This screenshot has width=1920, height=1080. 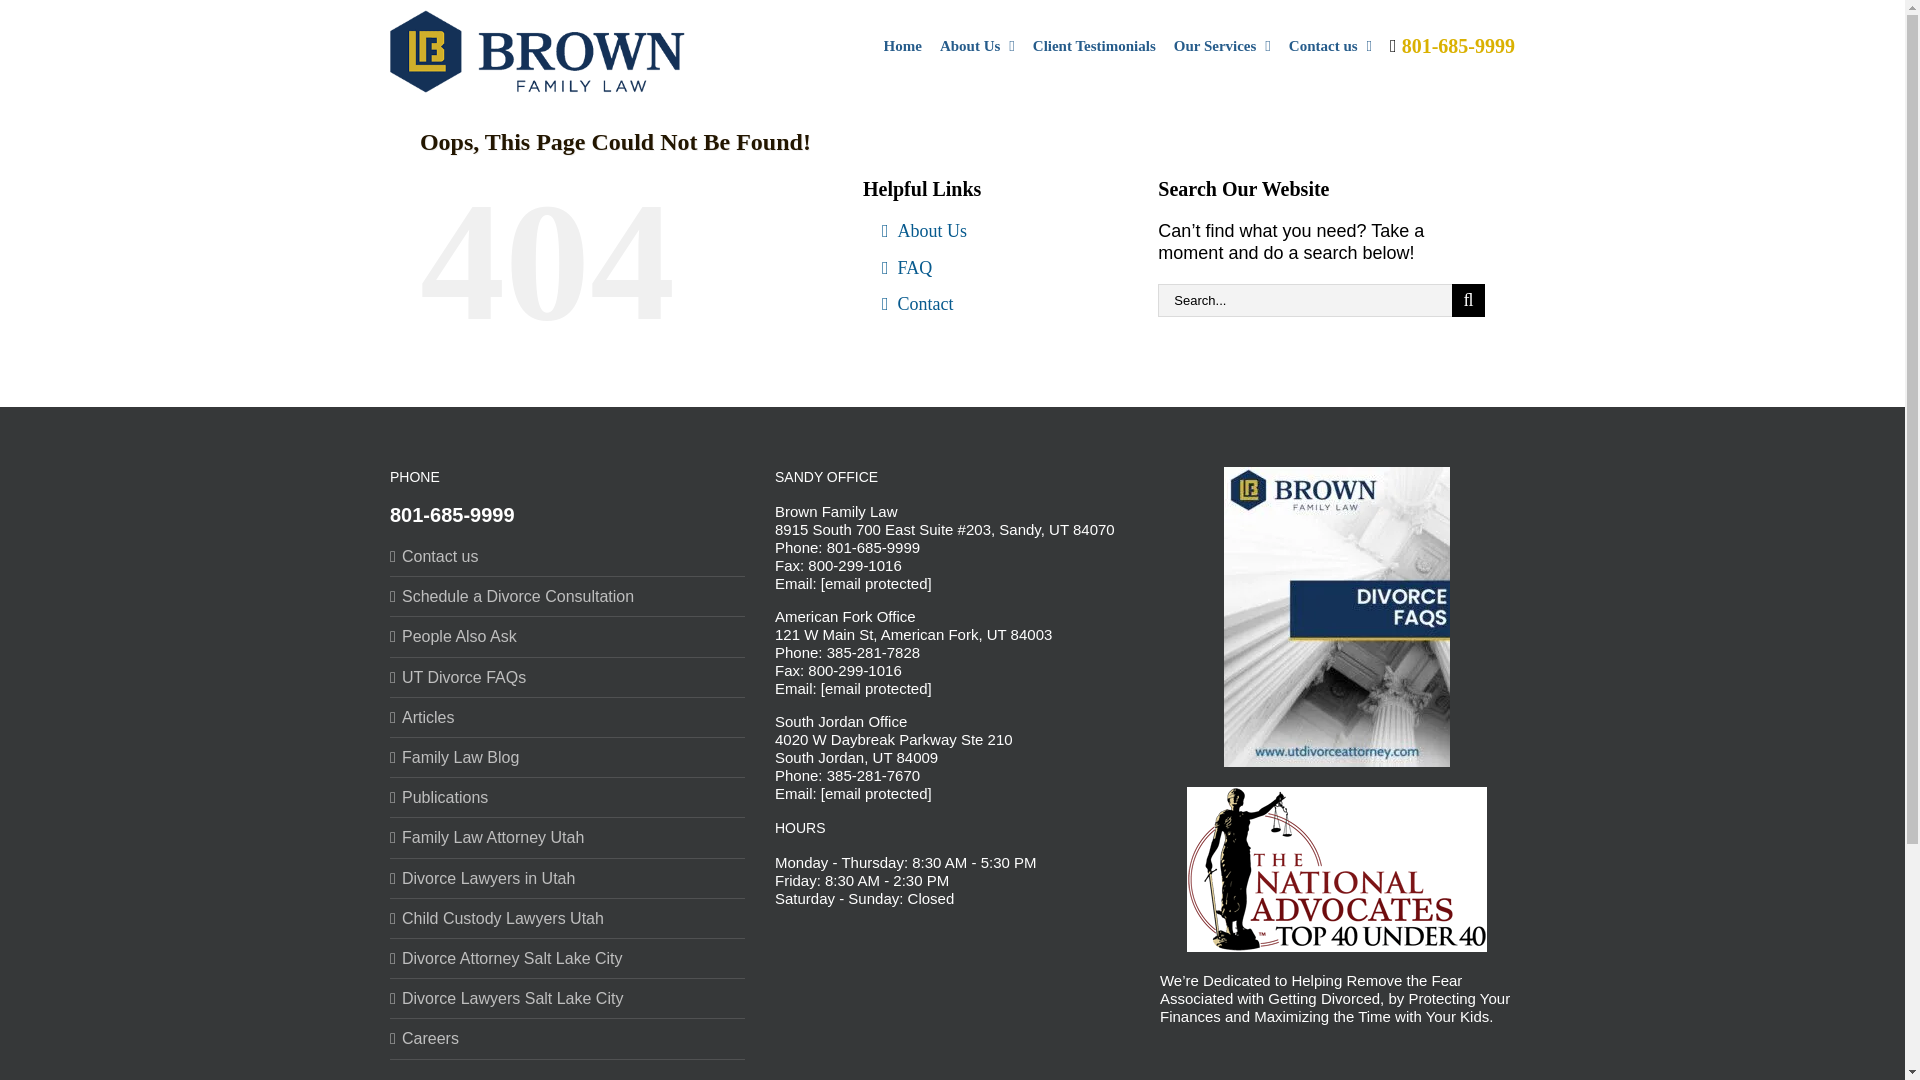 What do you see at coordinates (568, 623) in the screenshot?
I see `People Also Ask` at bounding box center [568, 623].